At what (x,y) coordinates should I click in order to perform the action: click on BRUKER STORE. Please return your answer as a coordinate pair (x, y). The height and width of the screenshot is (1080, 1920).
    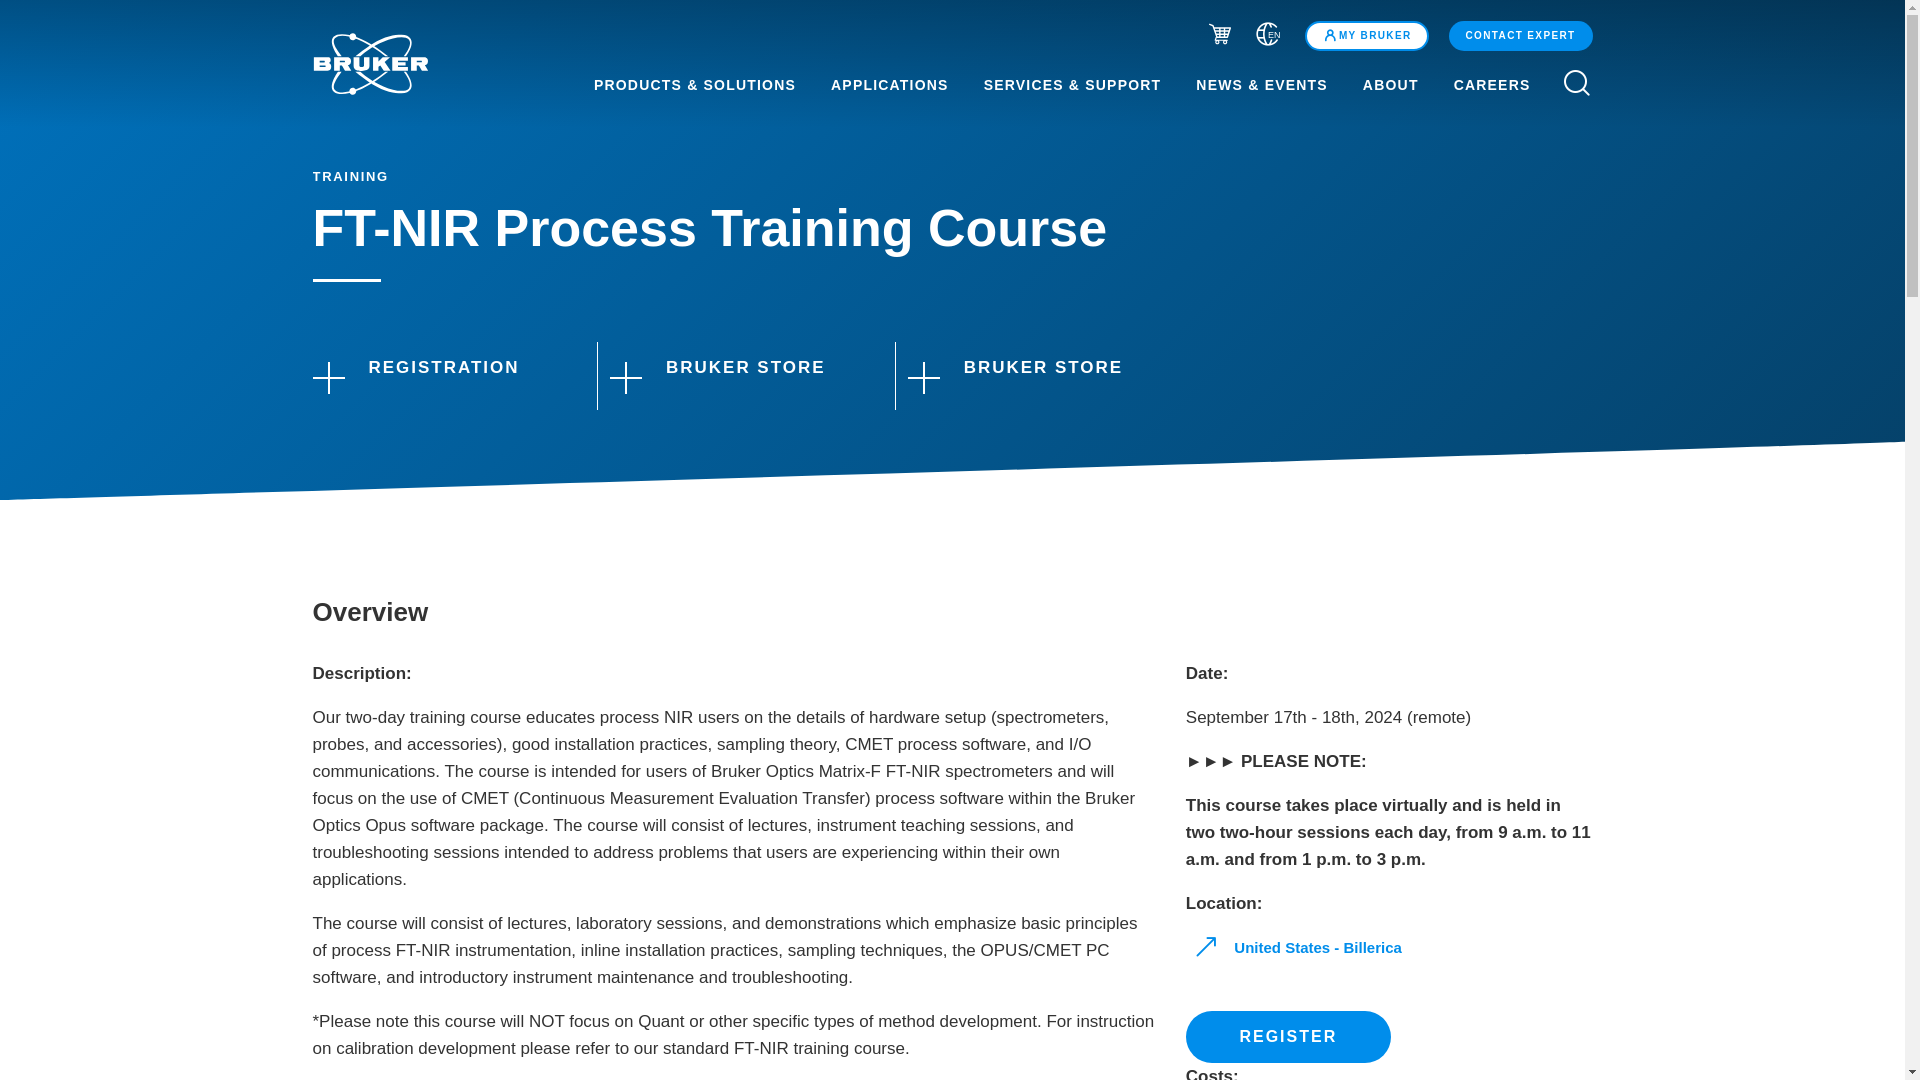
    Looking at the image, I should click on (735, 376).